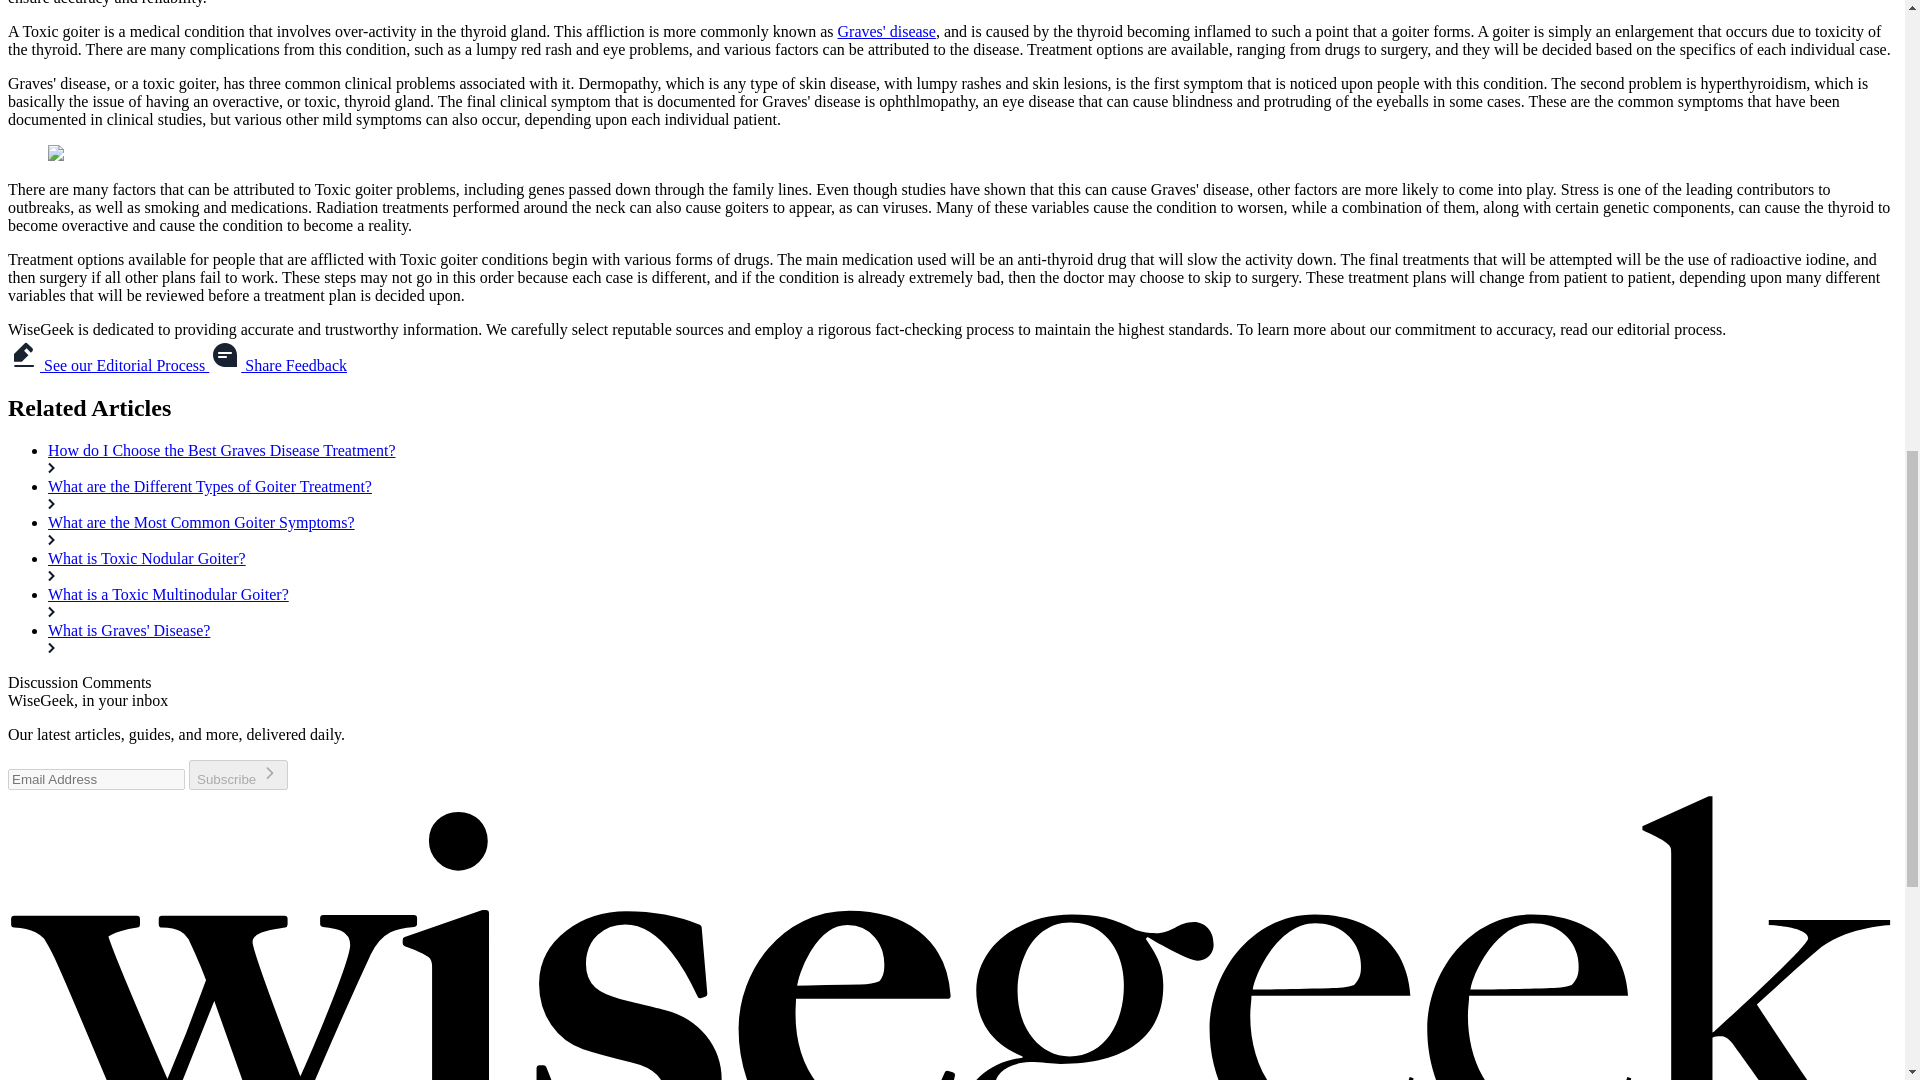 The height and width of the screenshot is (1080, 1920). Describe the element at coordinates (278, 365) in the screenshot. I see `Share Feedback` at that location.